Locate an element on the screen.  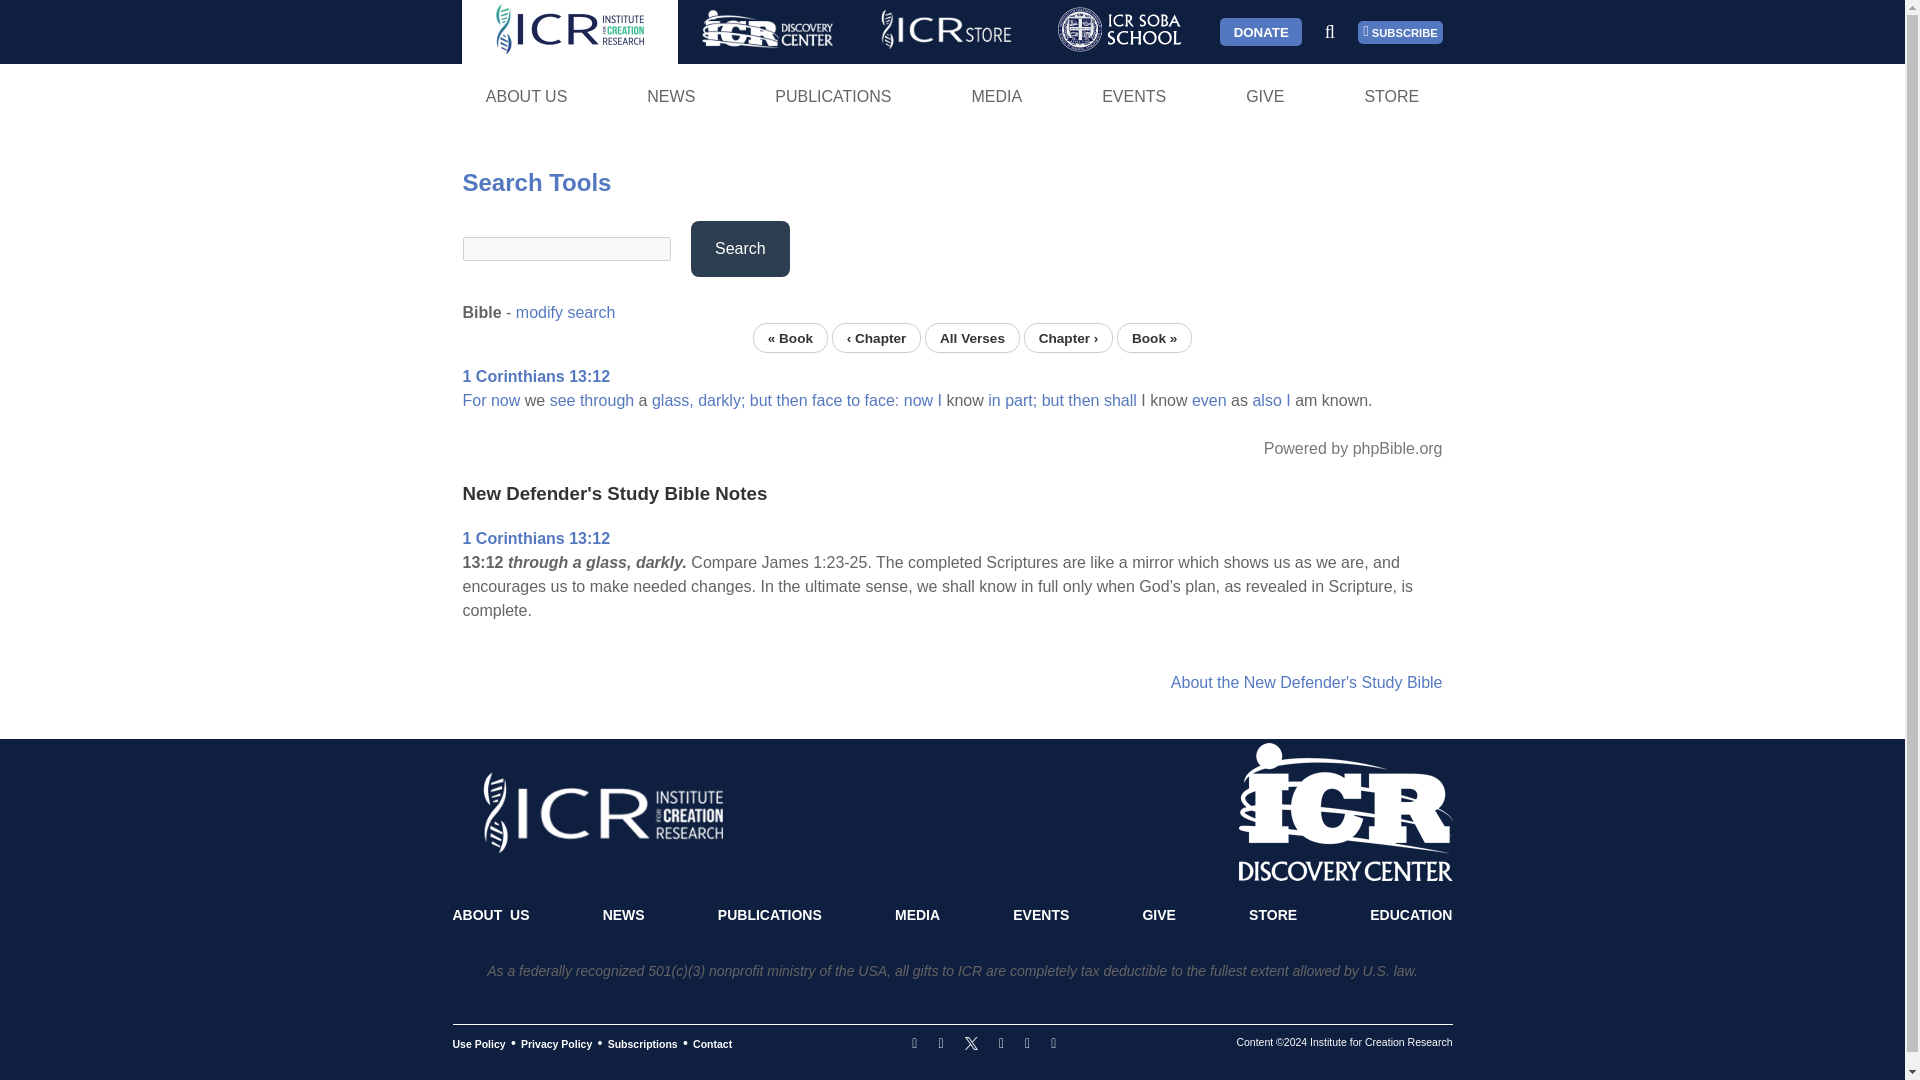
ABOUT US is located at coordinates (526, 96).